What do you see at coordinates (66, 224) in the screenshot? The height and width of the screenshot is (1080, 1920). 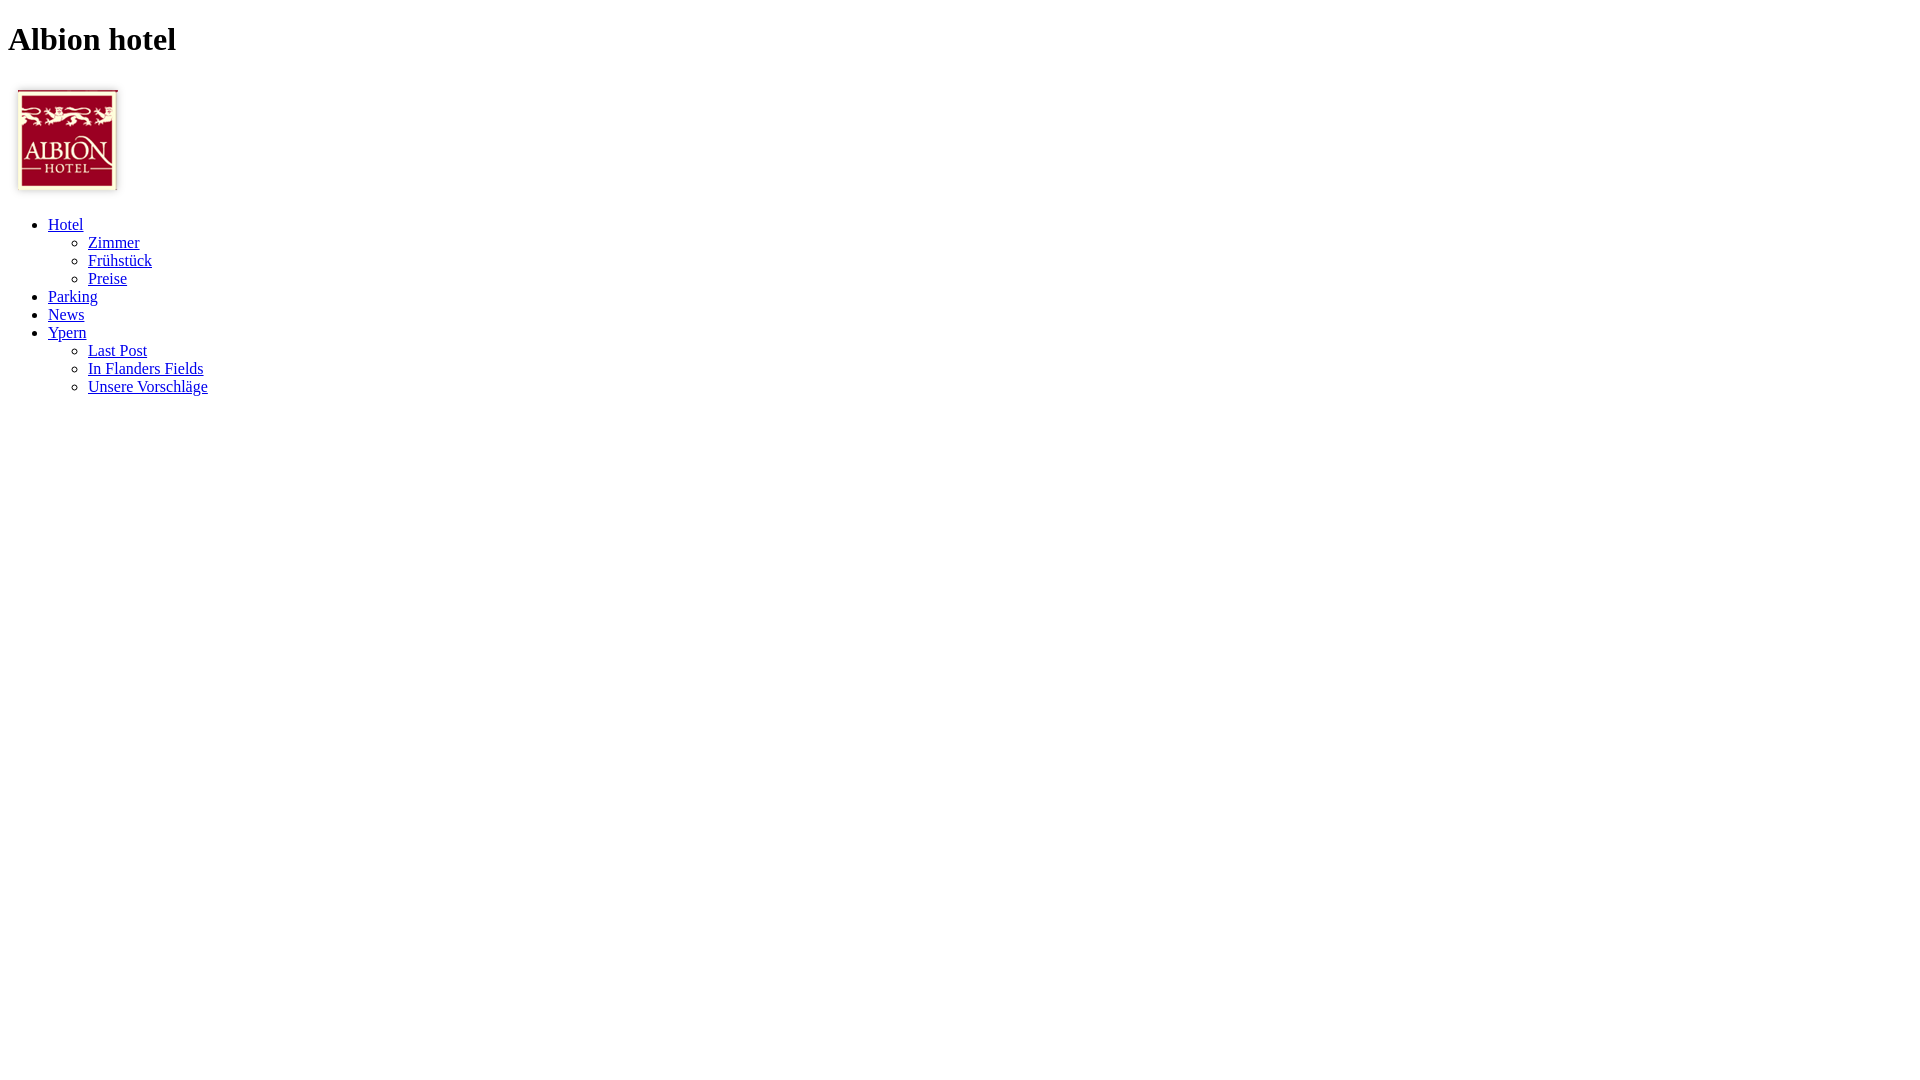 I see `Hotel` at bounding box center [66, 224].